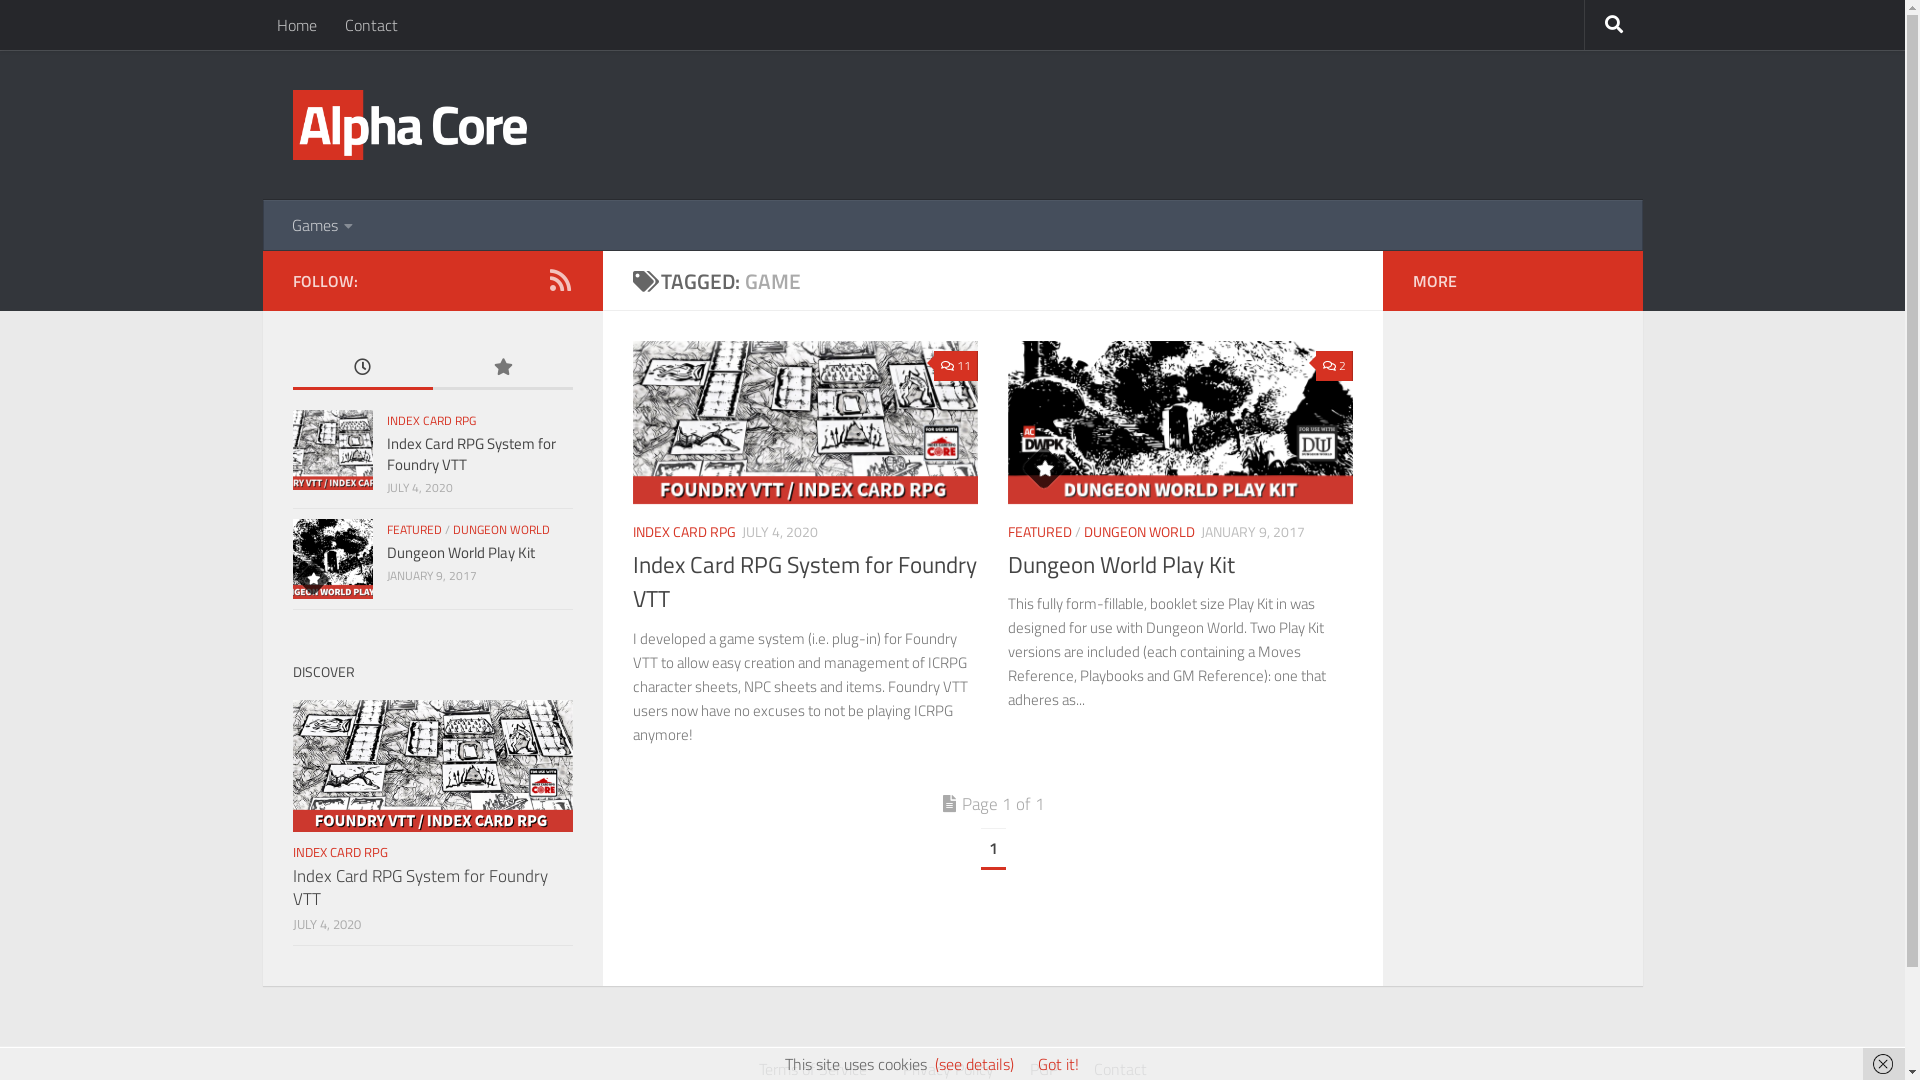 Image resolution: width=1920 pixels, height=1080 pixels. What do you see at coordinates (684, 532) in the screenshot?
I see `INDEX CARD RPG` at bounding box center [684, 532].